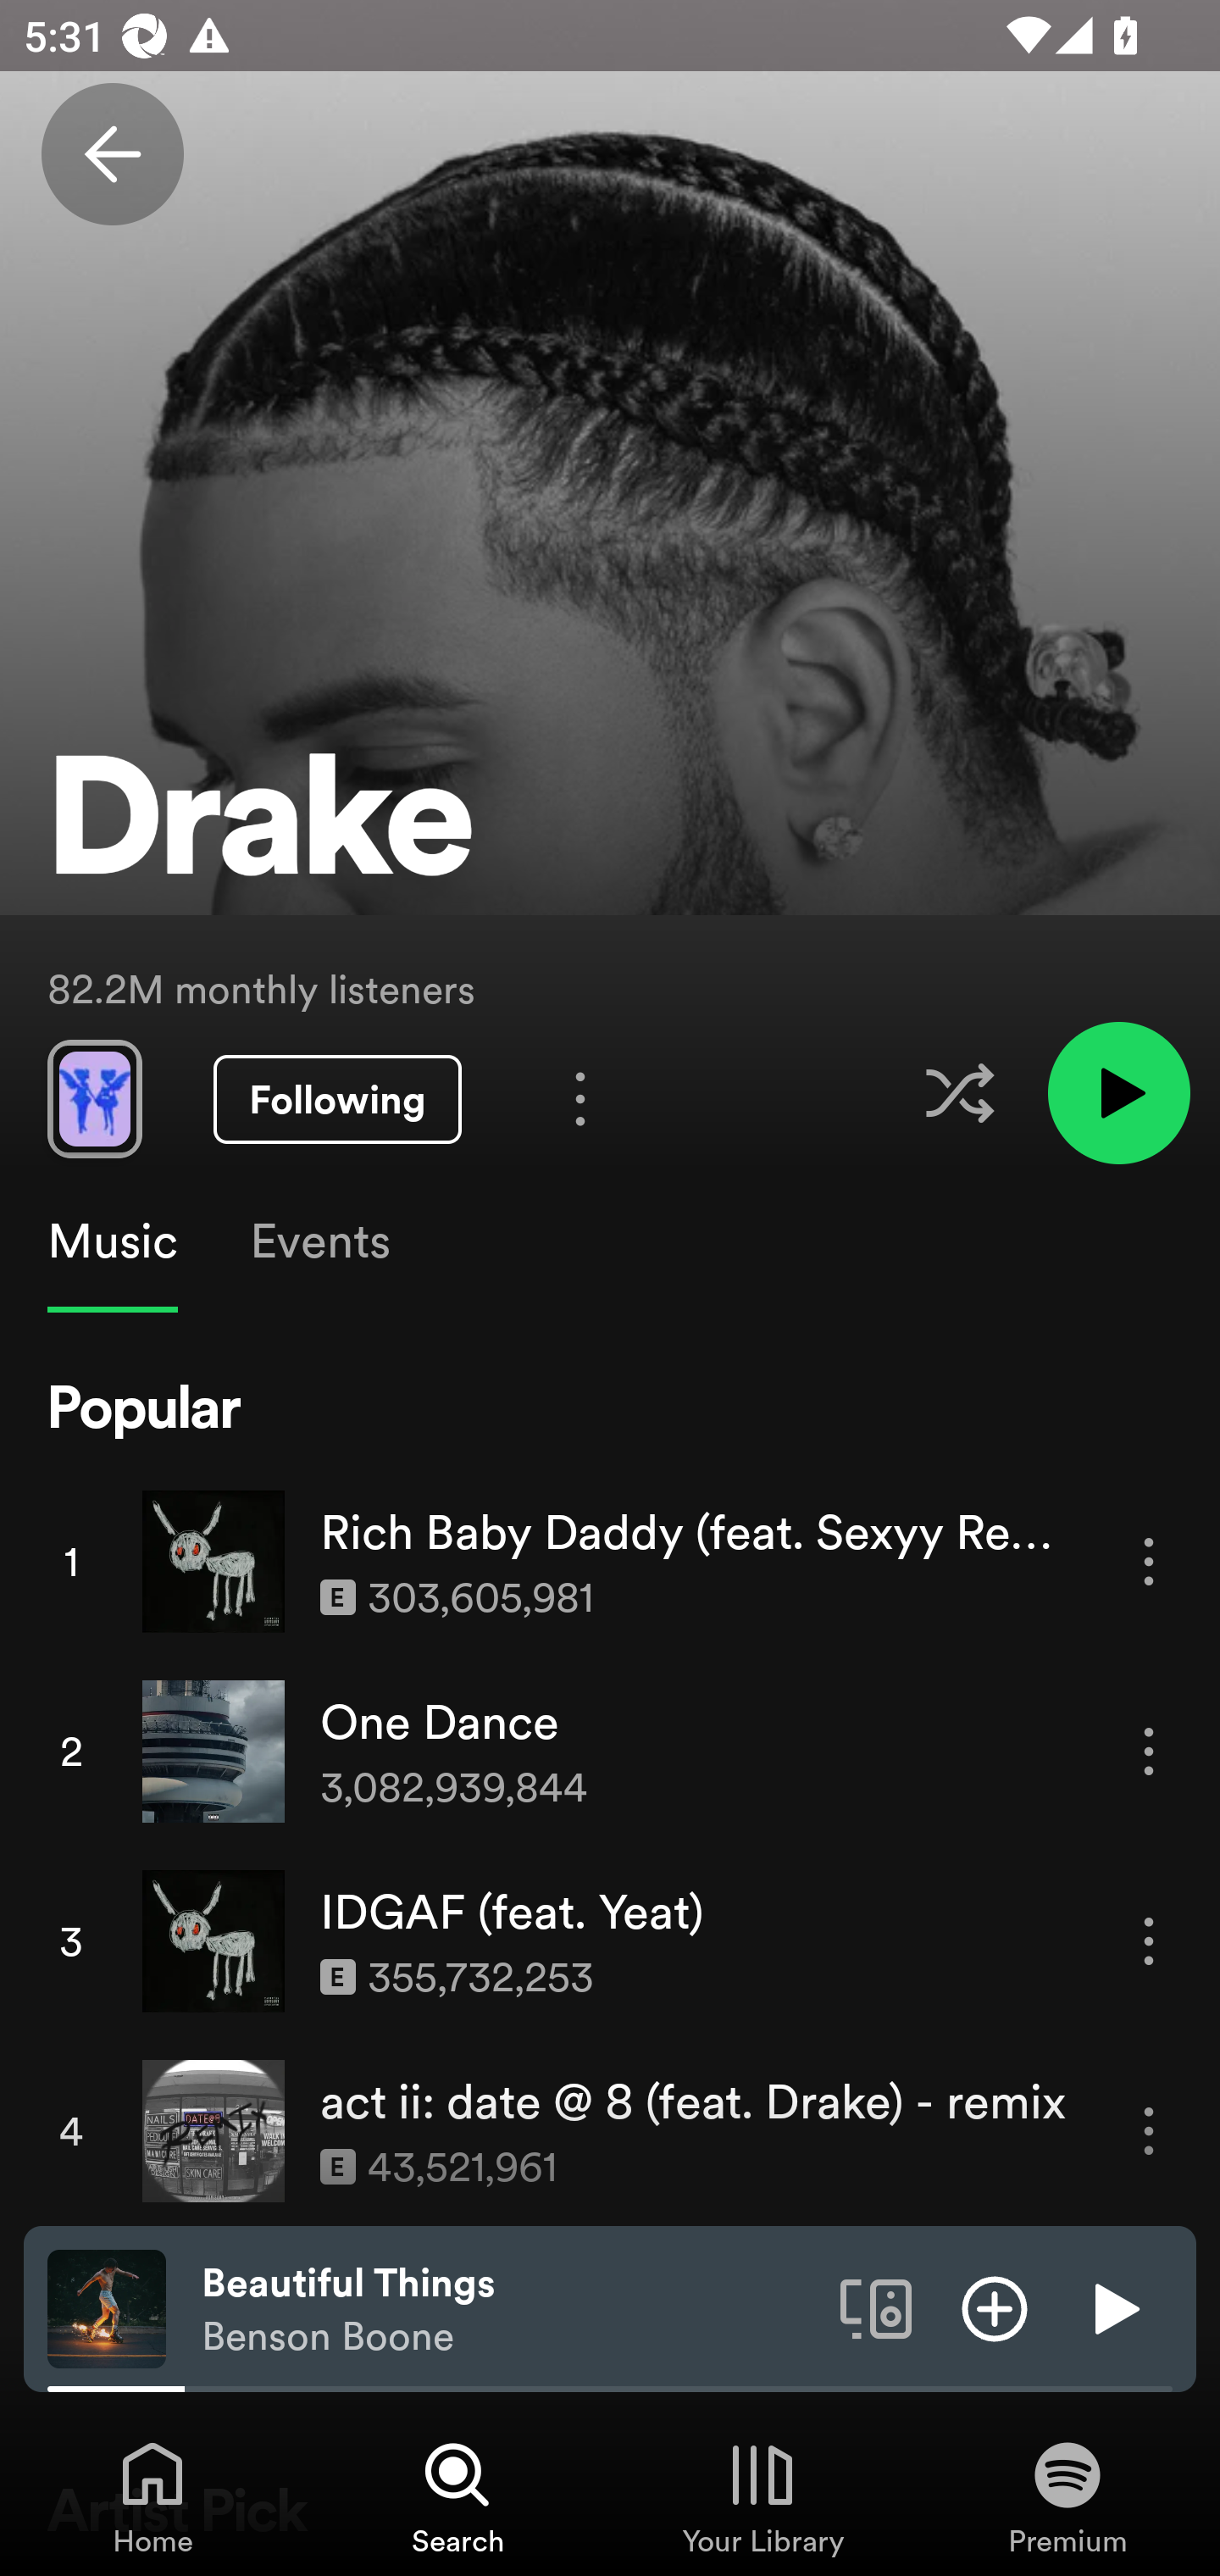 The width and height of the screenshot is (1220, 2576). What do you see at coordinates (319, 1241) in the screenshot?
I see `Events` at bounding box center [319, 1241].